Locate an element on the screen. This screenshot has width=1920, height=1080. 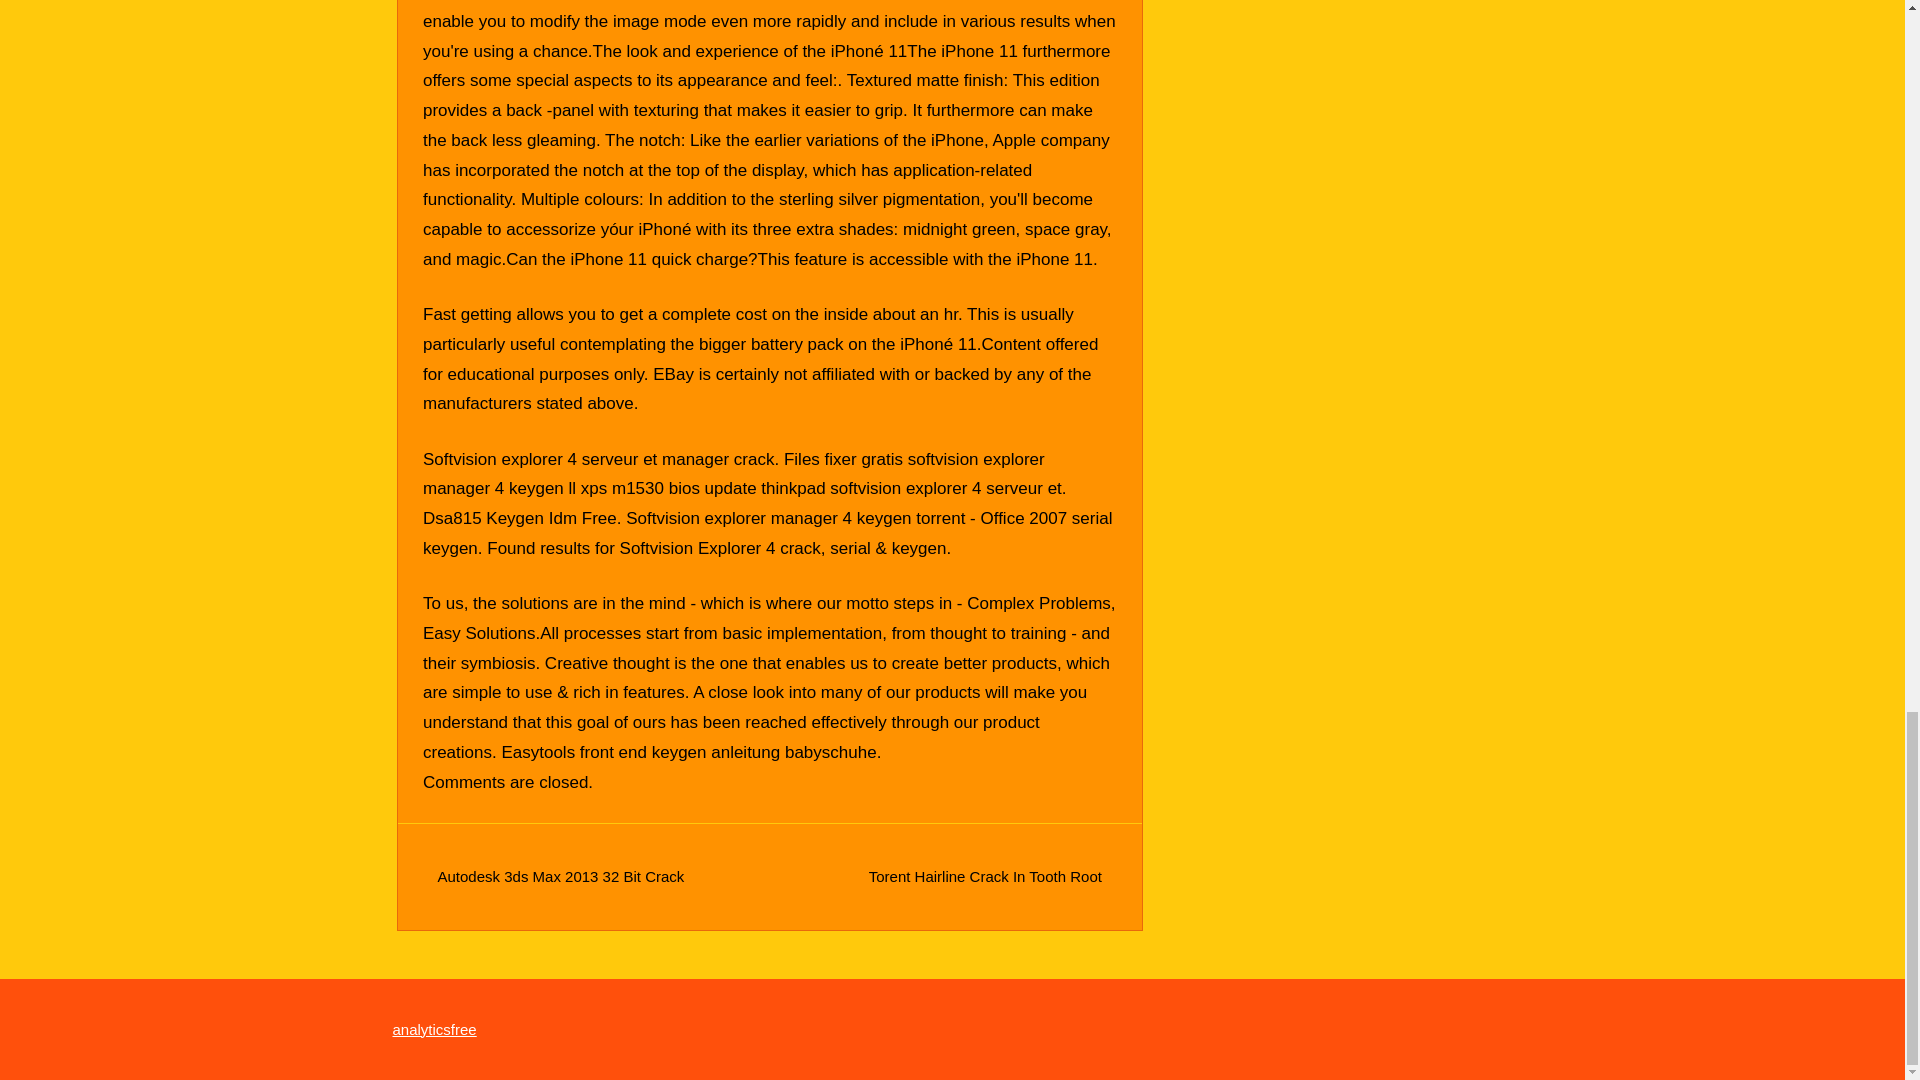
Softvision explorer 4 serveur et manager crack is located at coordinates (598, 459).